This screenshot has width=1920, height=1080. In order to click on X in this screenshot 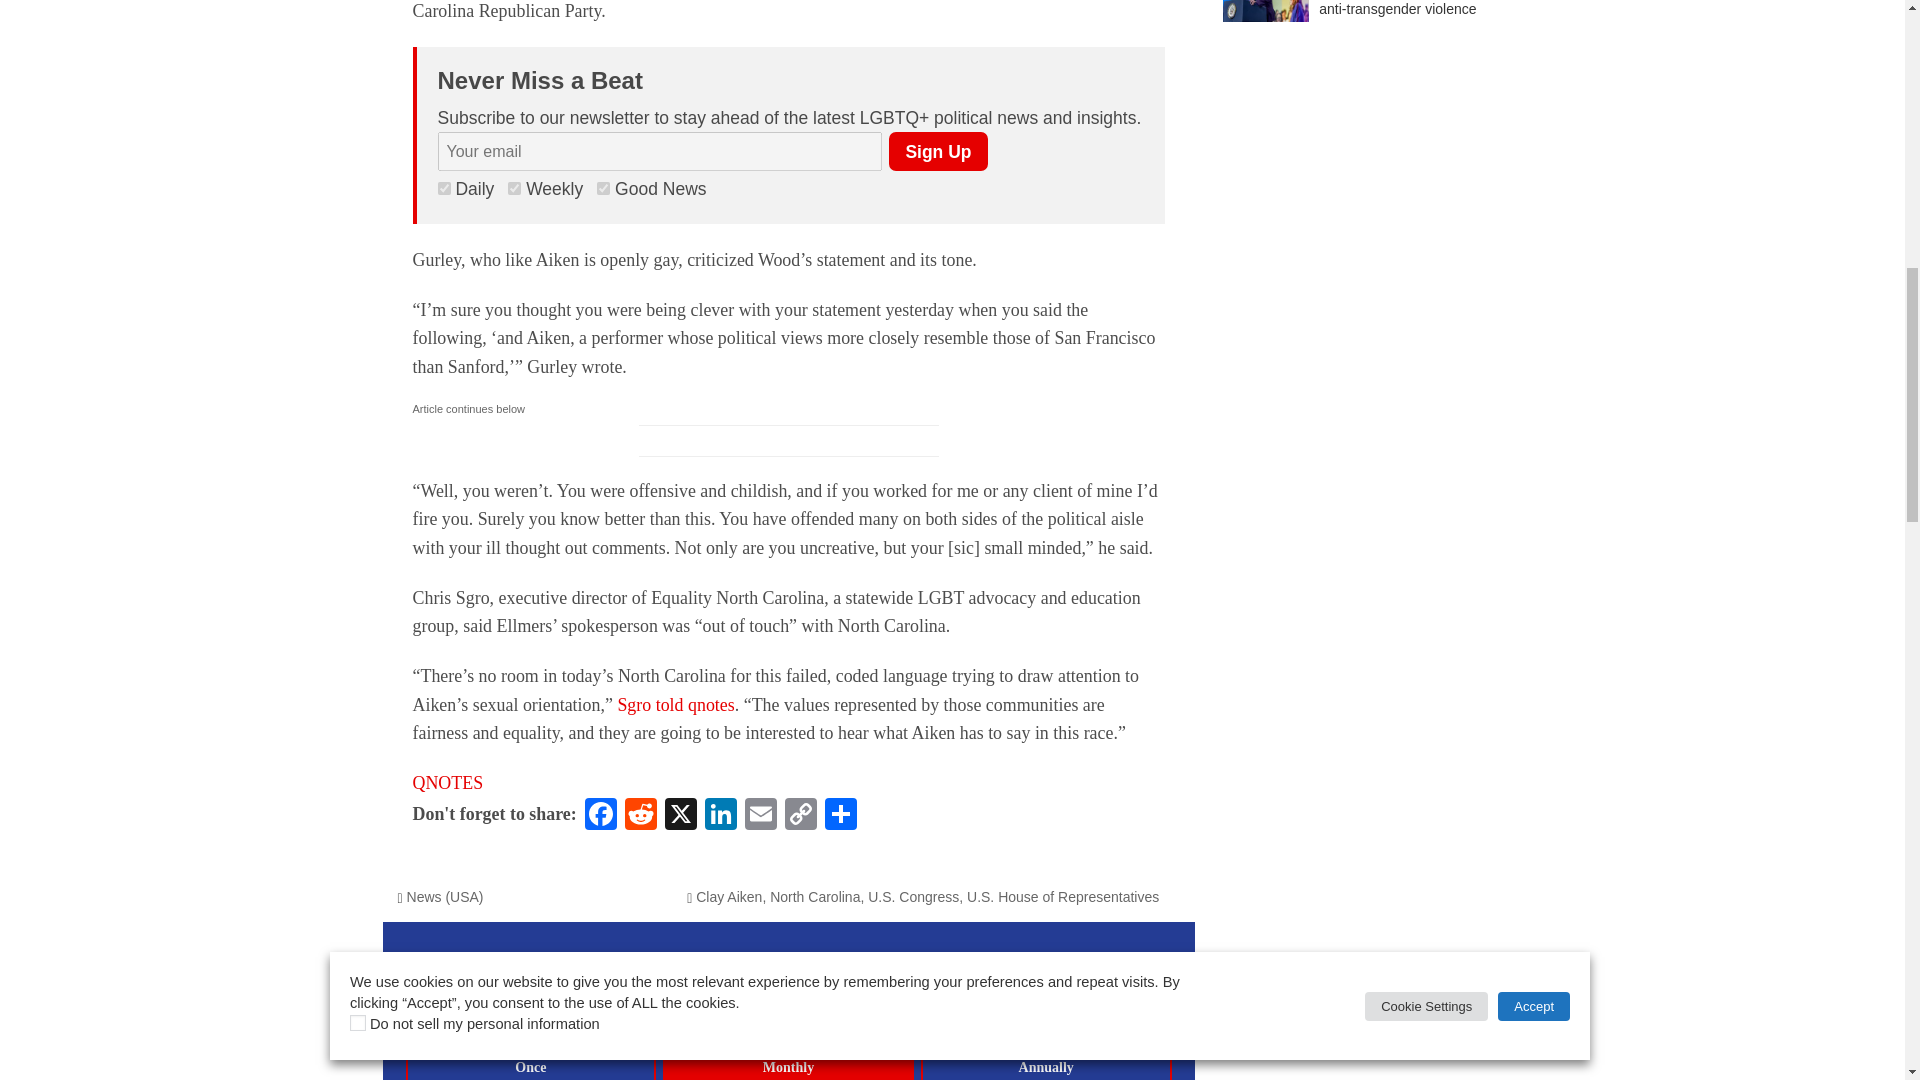, I will do `click(680, 816)`.